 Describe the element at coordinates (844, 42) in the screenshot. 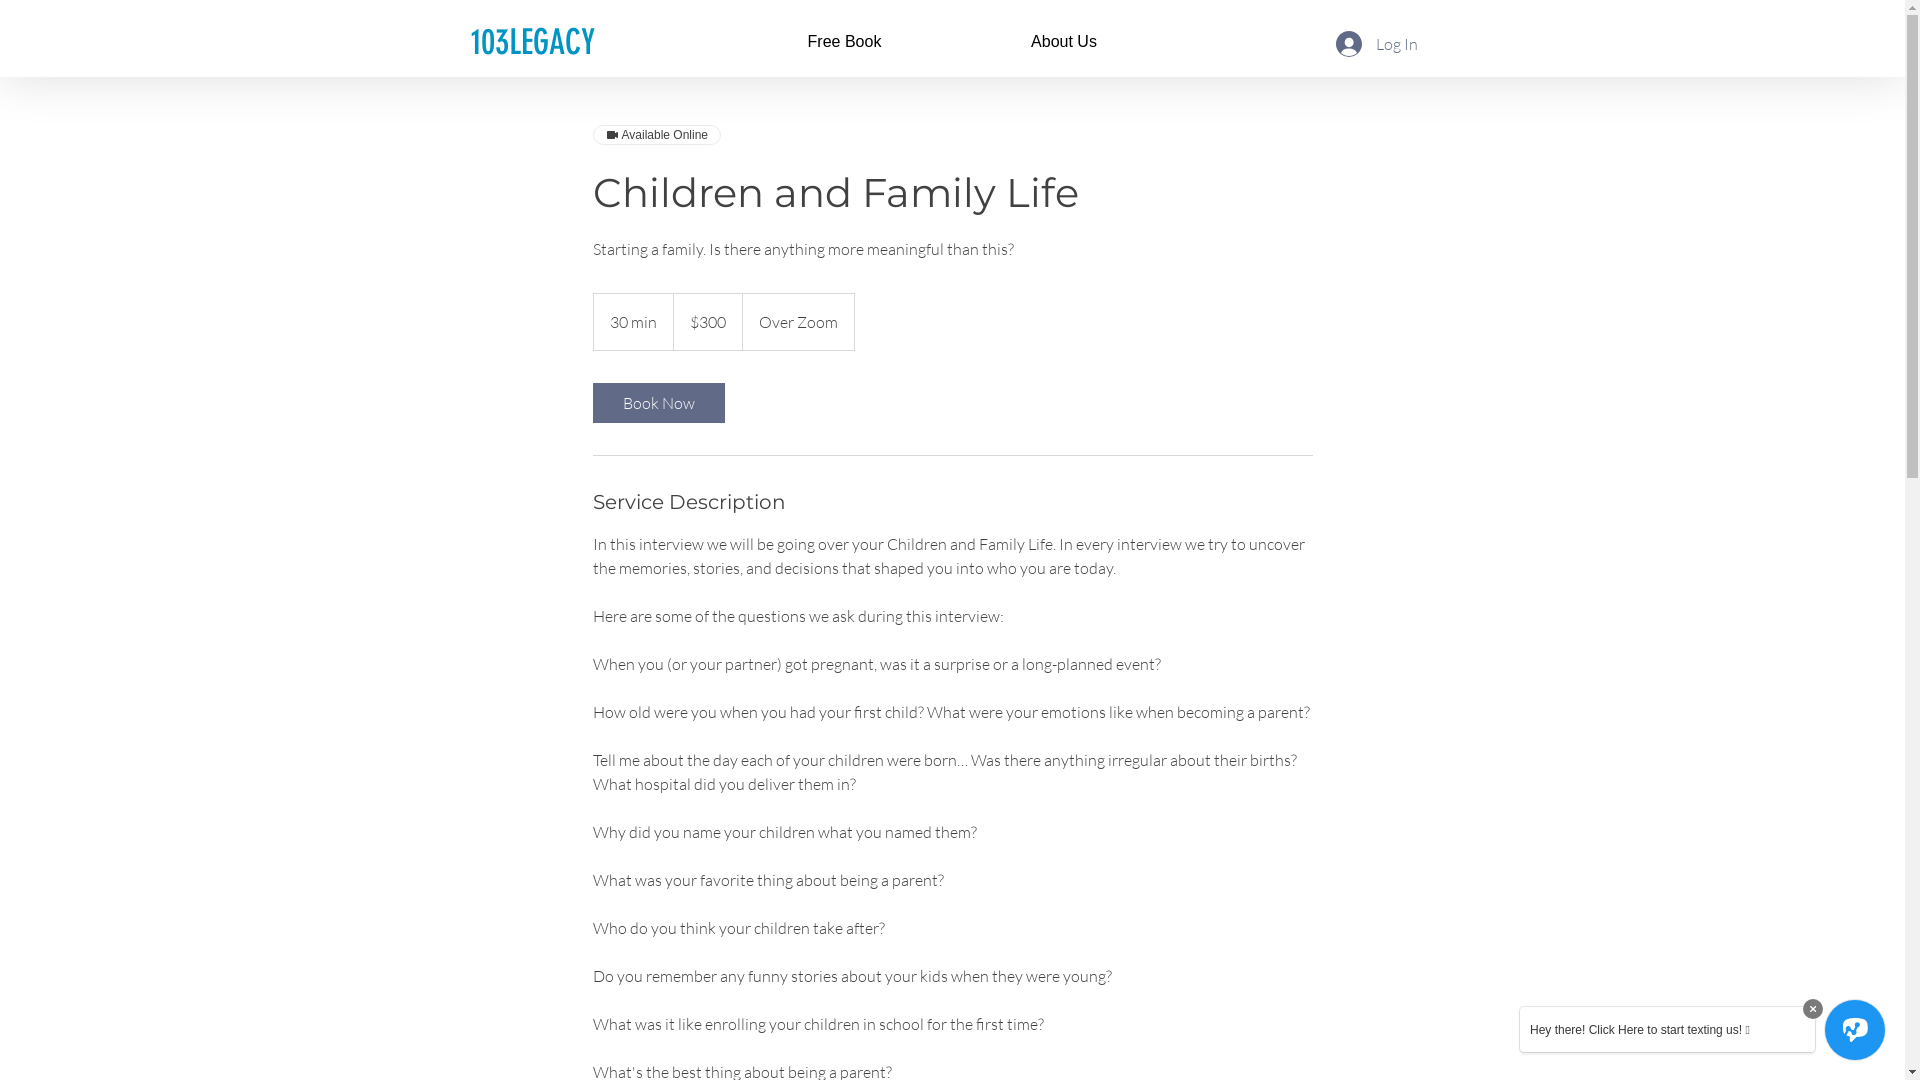

I see `Free Book` at that location.